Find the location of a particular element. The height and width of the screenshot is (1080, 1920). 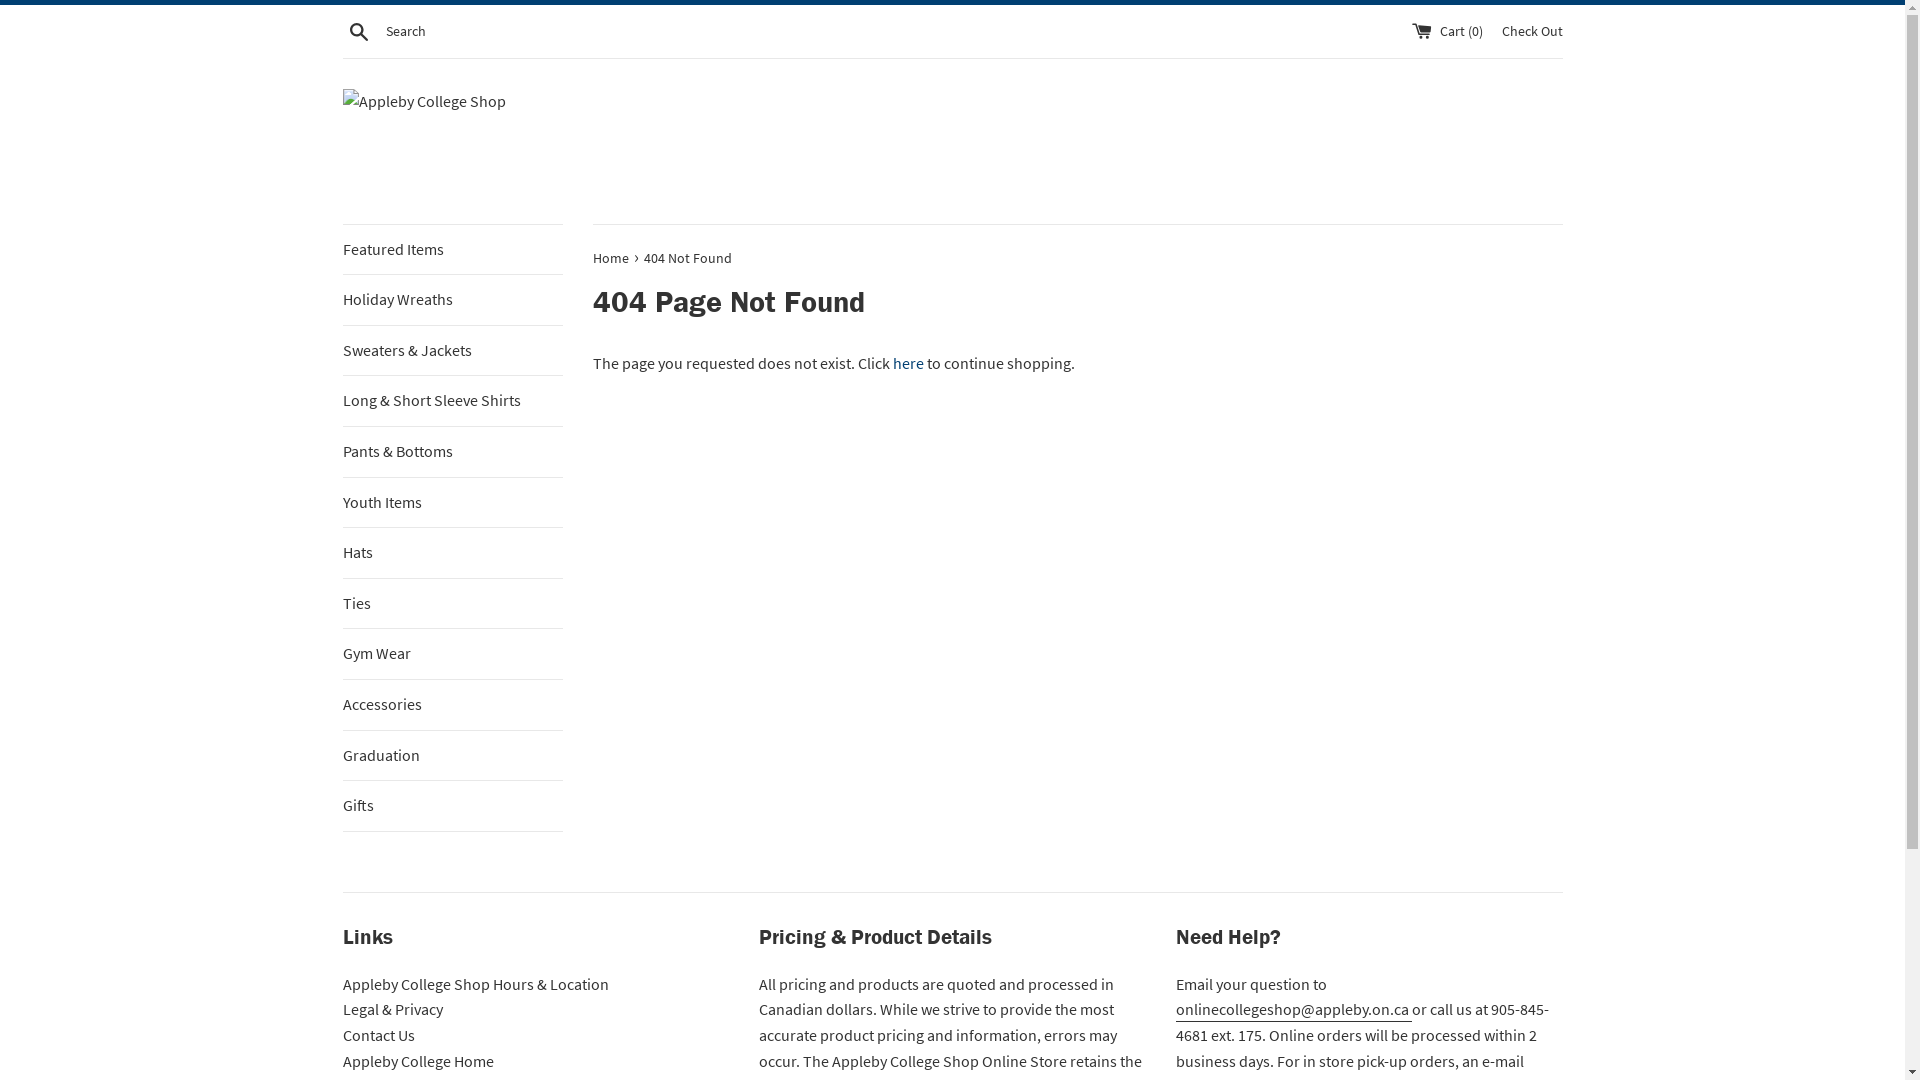

Gym Wear is located at coordinates (452, 654).